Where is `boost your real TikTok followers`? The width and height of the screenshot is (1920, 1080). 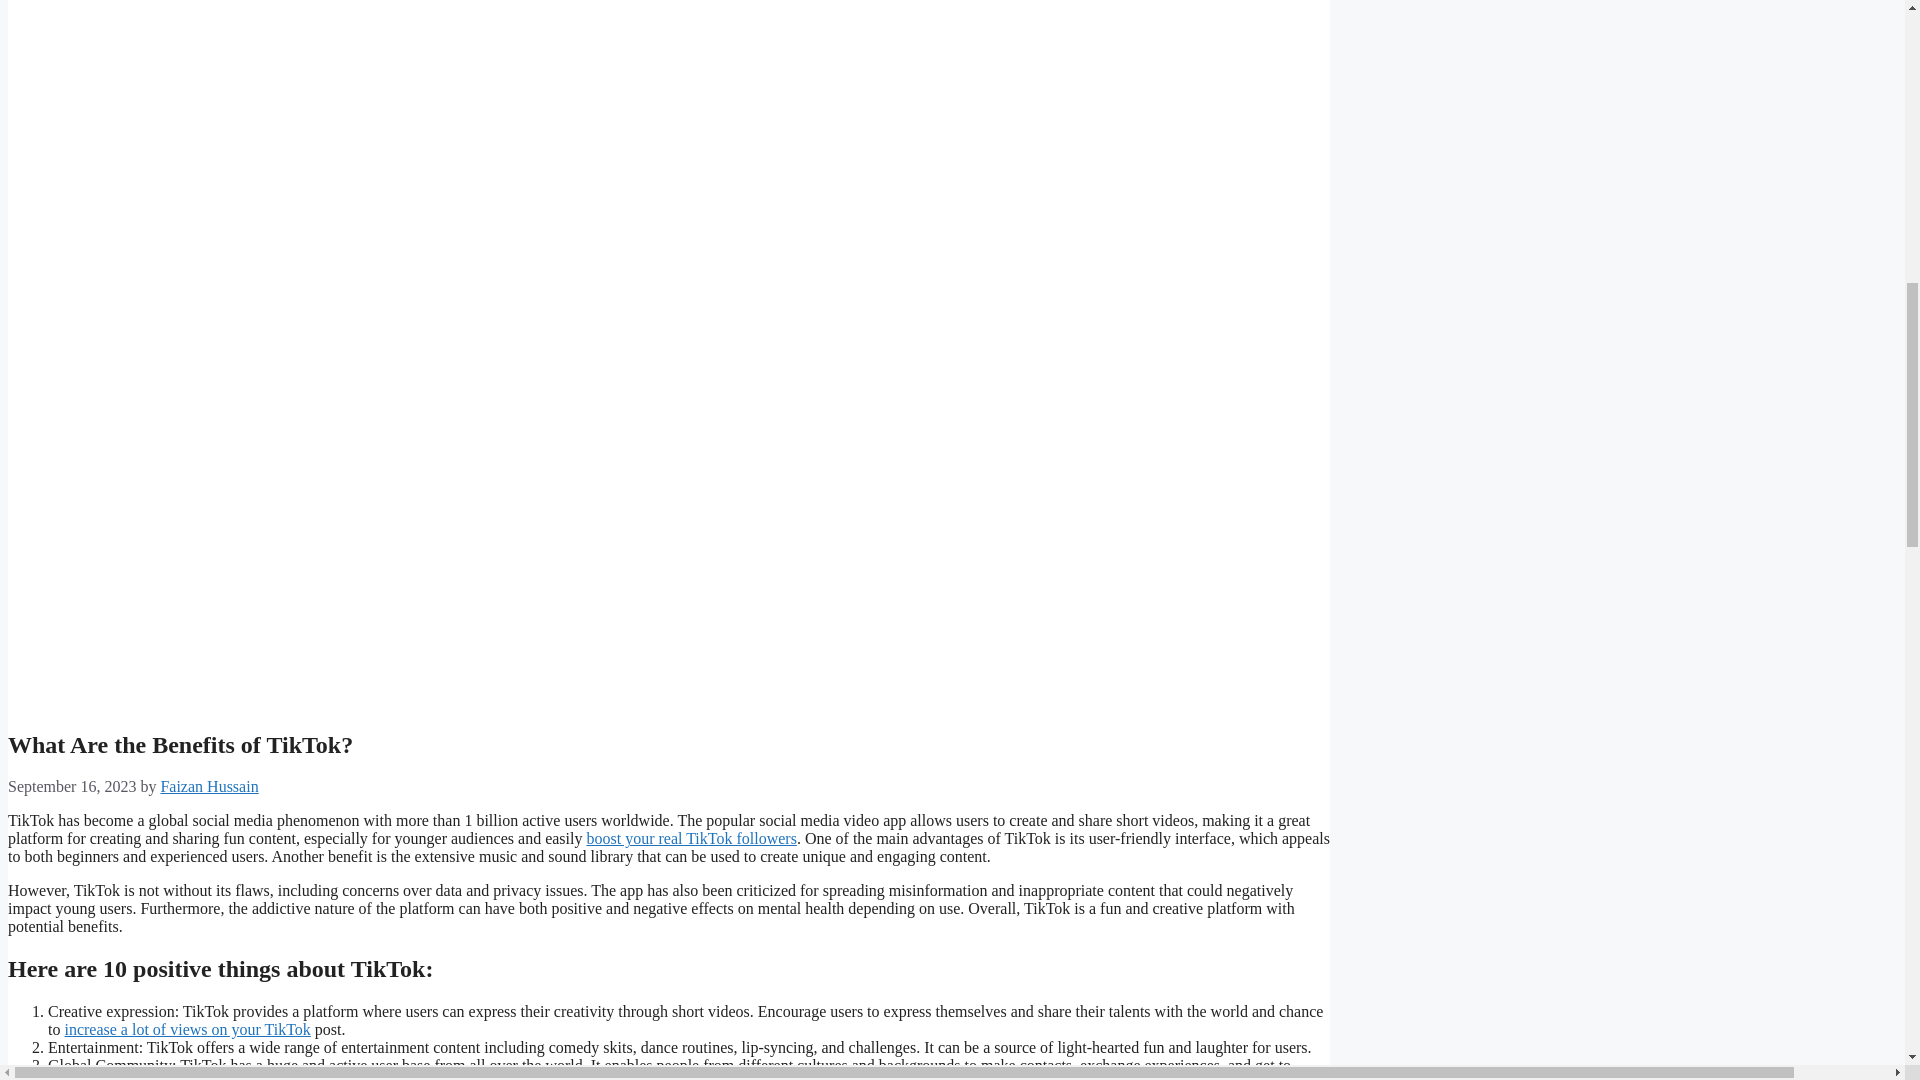
boost your real TikTok followers is located at coordinates (690, 838).